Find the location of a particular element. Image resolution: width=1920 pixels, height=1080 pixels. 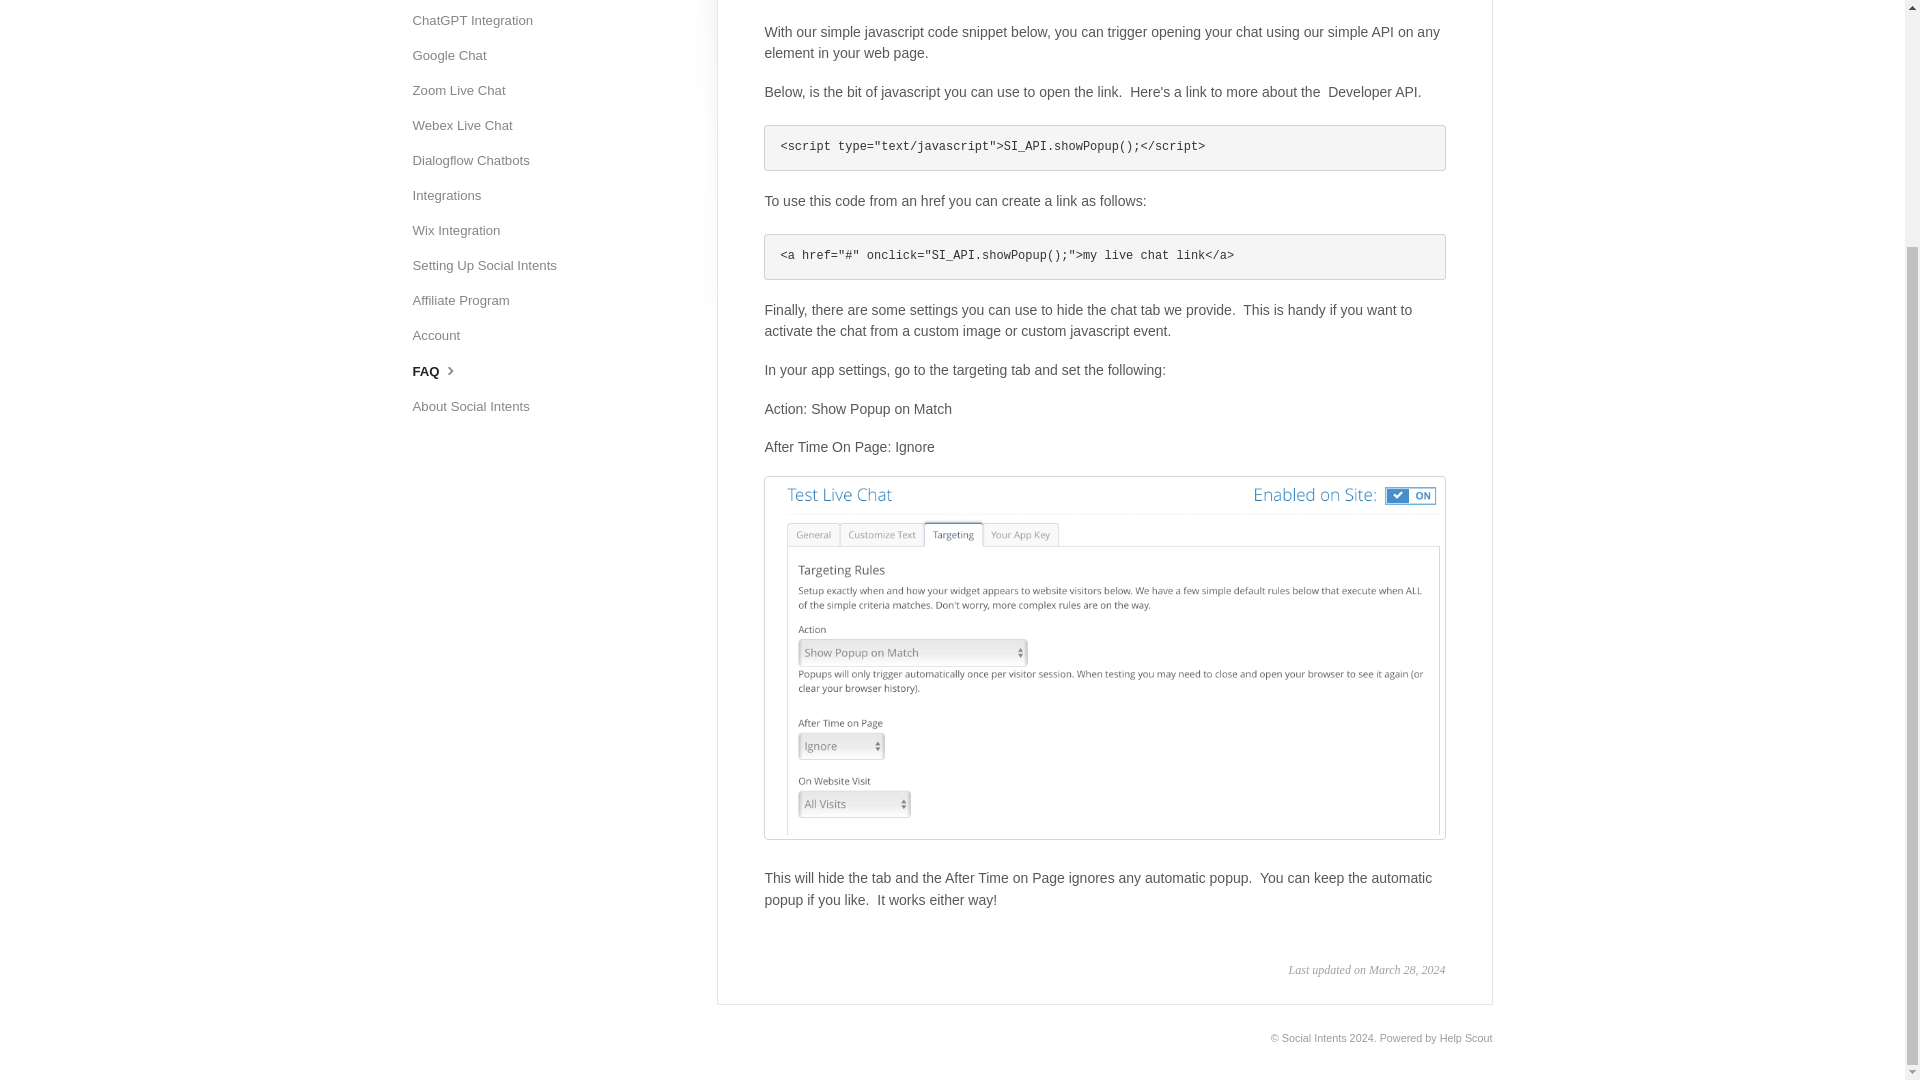

Affiliate Program is located at coordinates (468, 301).